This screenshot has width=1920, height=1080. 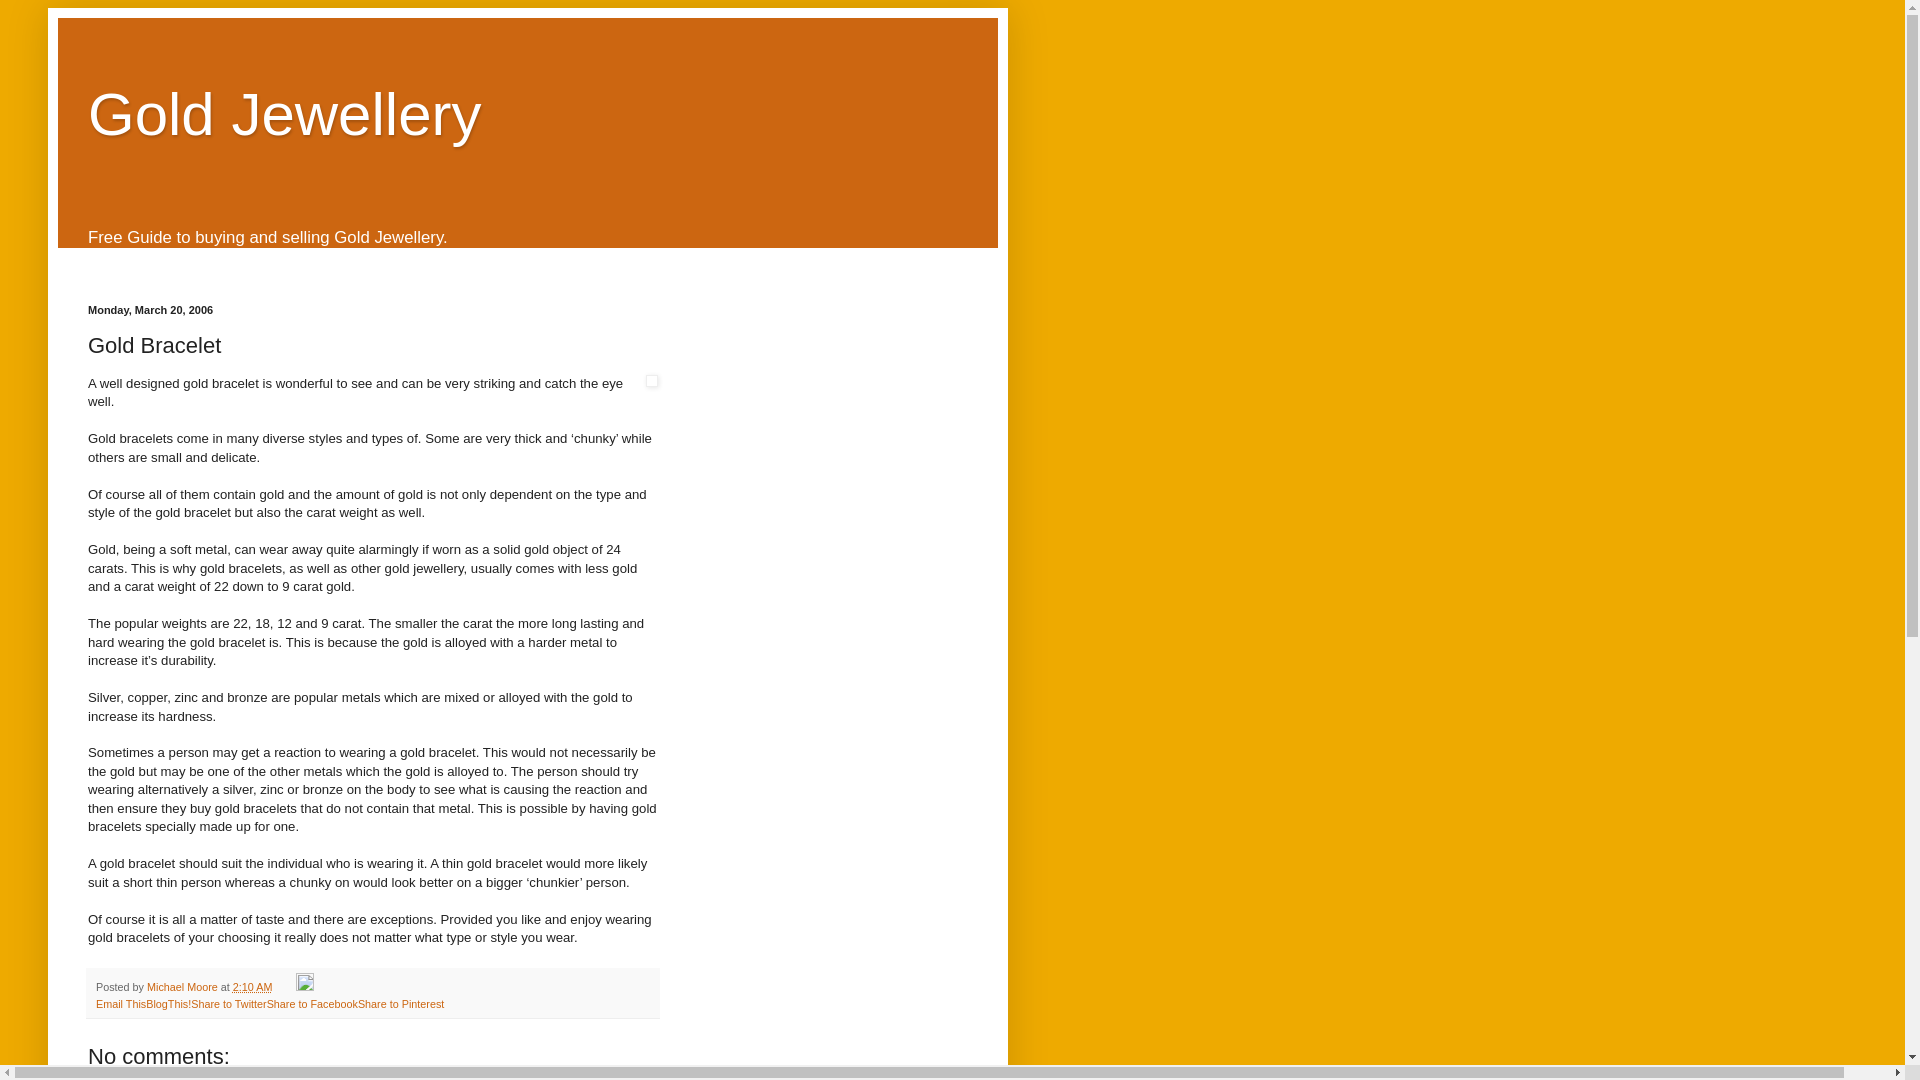 I want to click on permanent link, so click(x=252, y=986).